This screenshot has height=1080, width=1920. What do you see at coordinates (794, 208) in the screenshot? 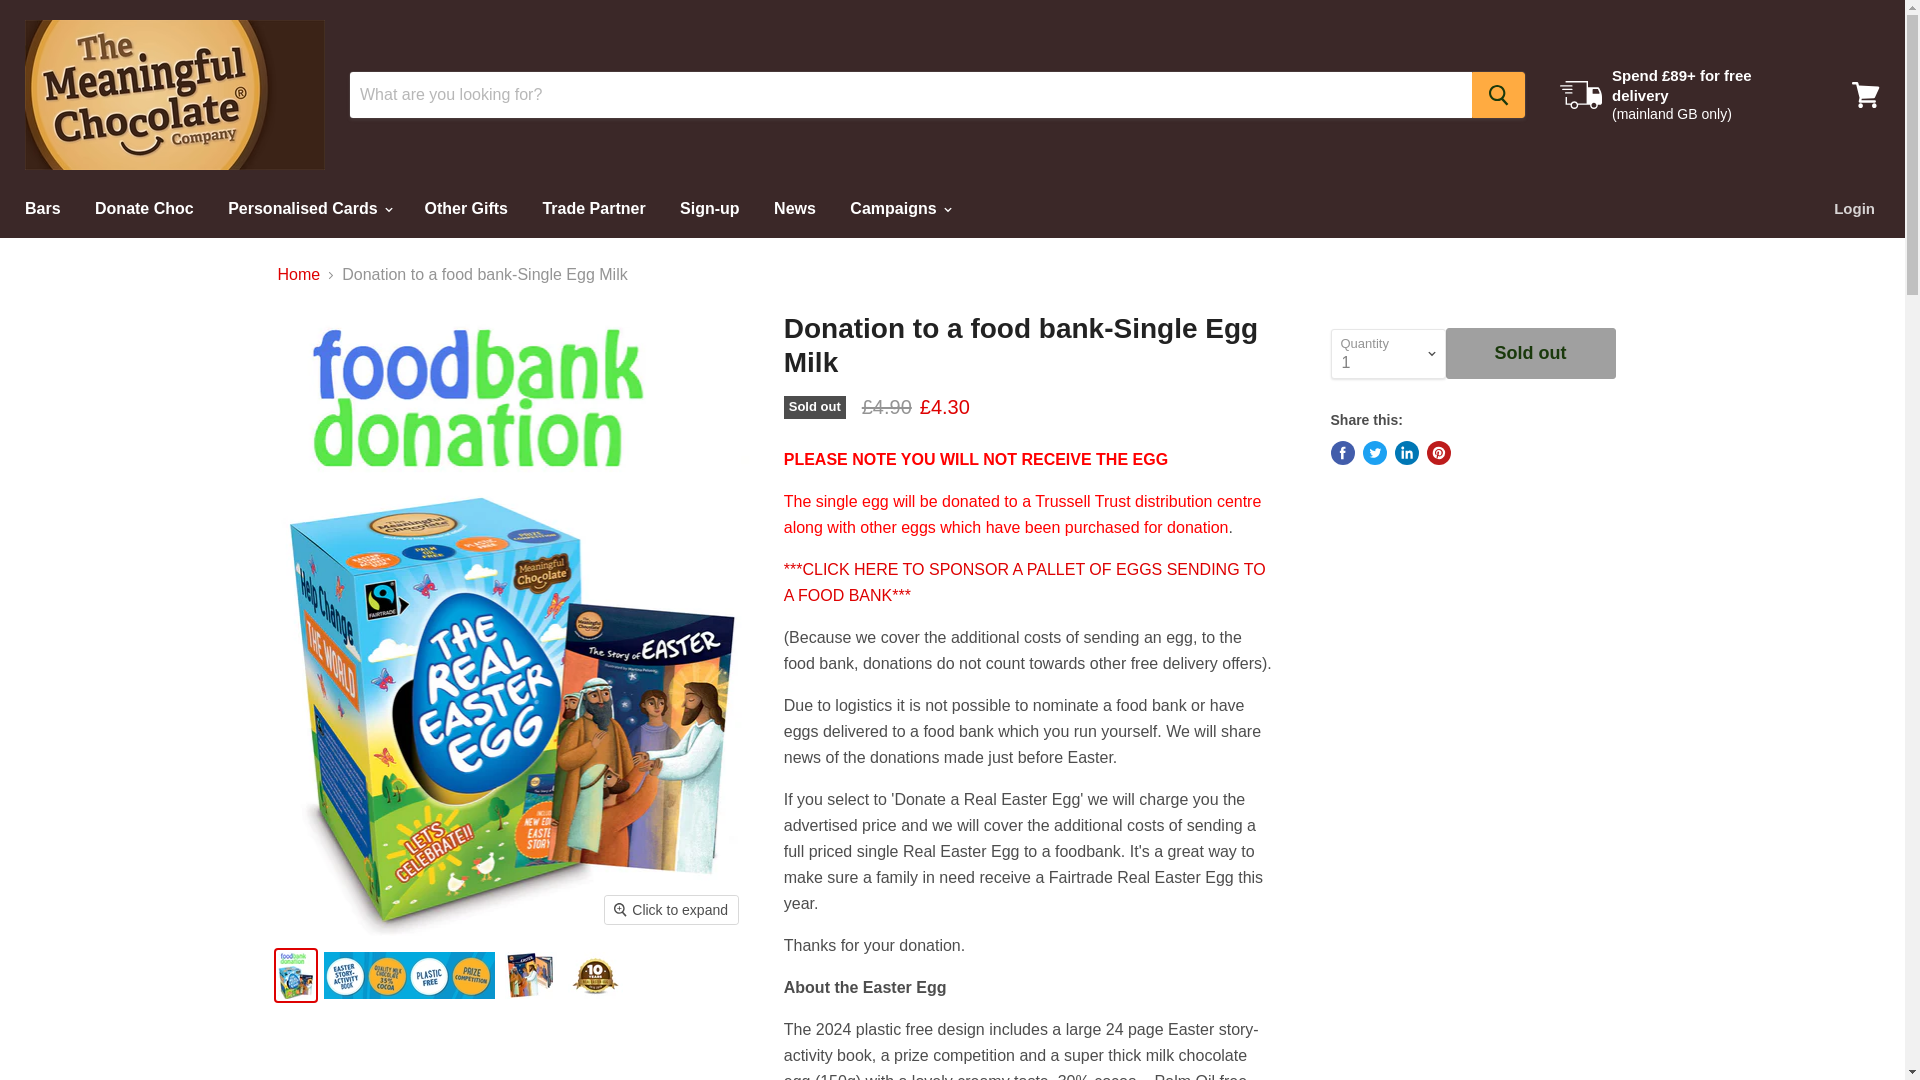
I see `News` at bounding box center [794, 208].